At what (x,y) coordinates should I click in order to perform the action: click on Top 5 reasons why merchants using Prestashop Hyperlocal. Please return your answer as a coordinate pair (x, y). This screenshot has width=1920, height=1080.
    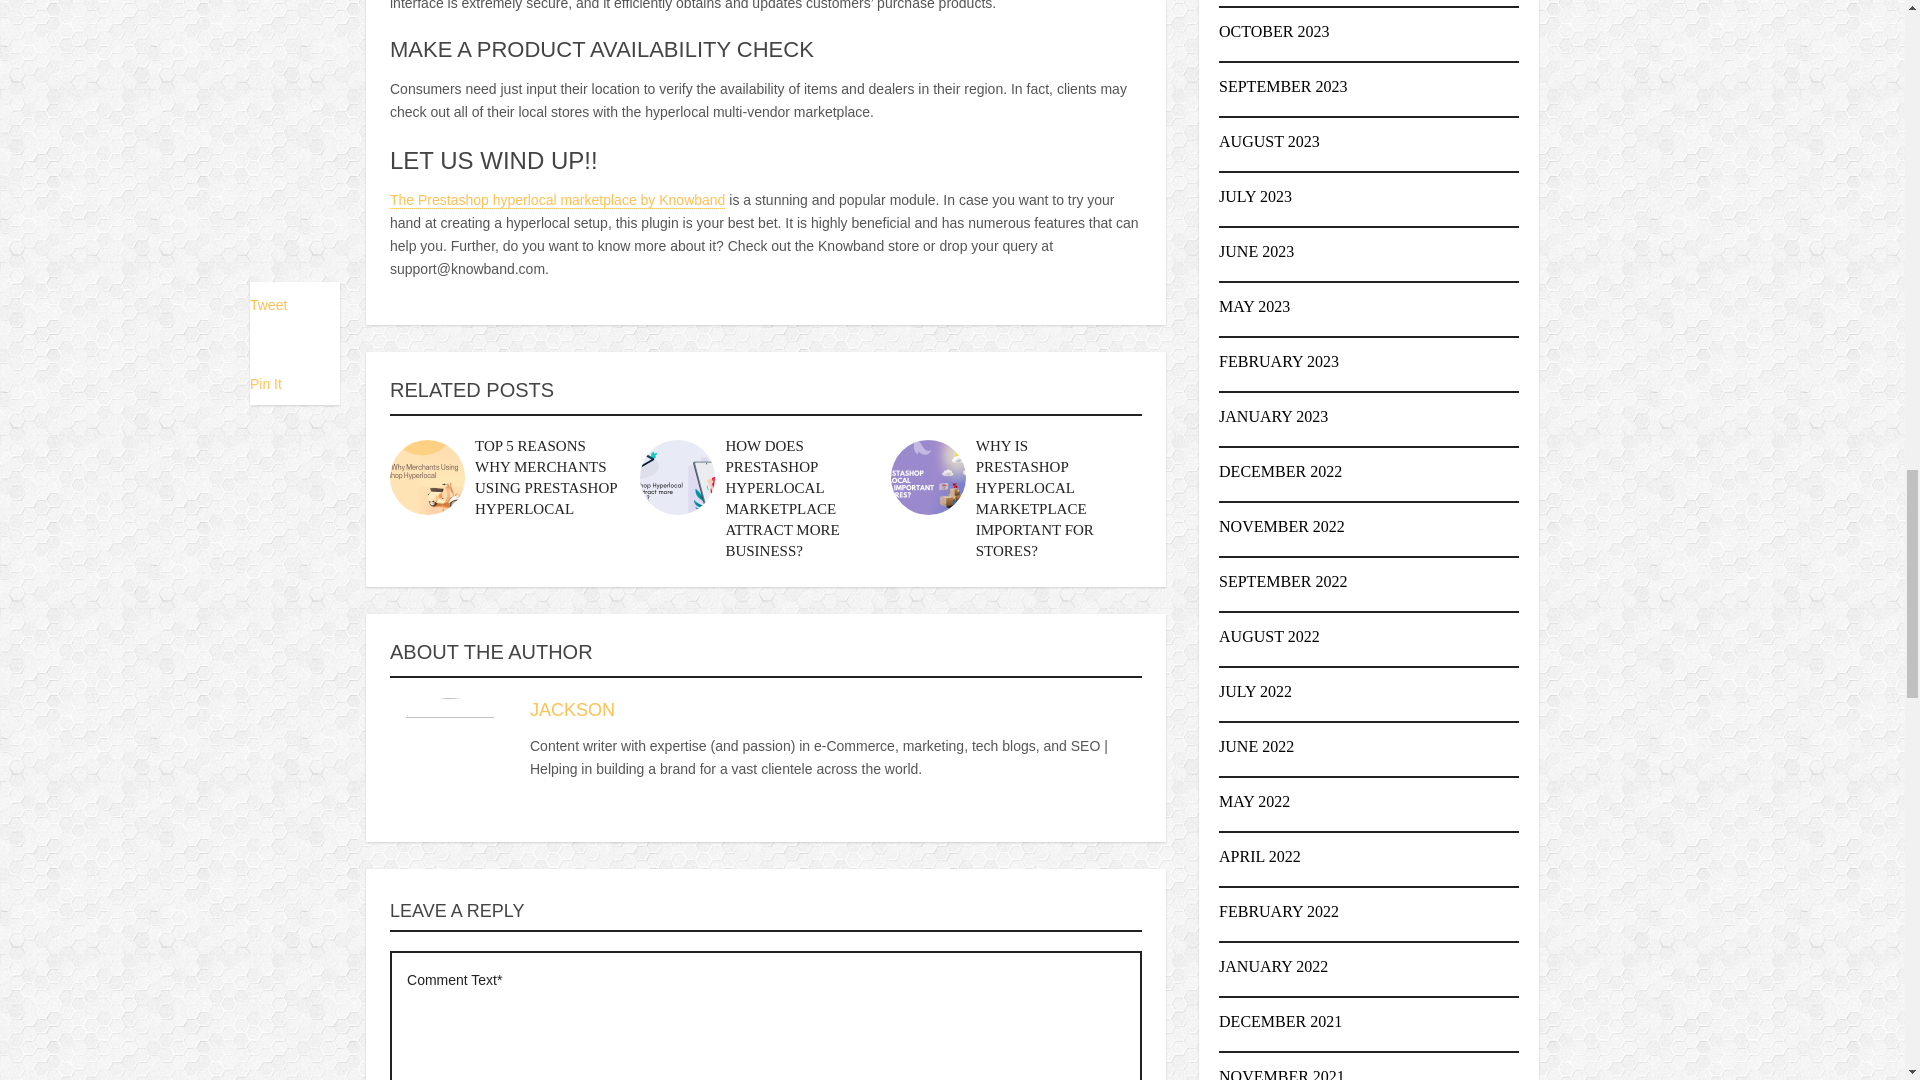
    Looking at the image, I should click on (426, 477).